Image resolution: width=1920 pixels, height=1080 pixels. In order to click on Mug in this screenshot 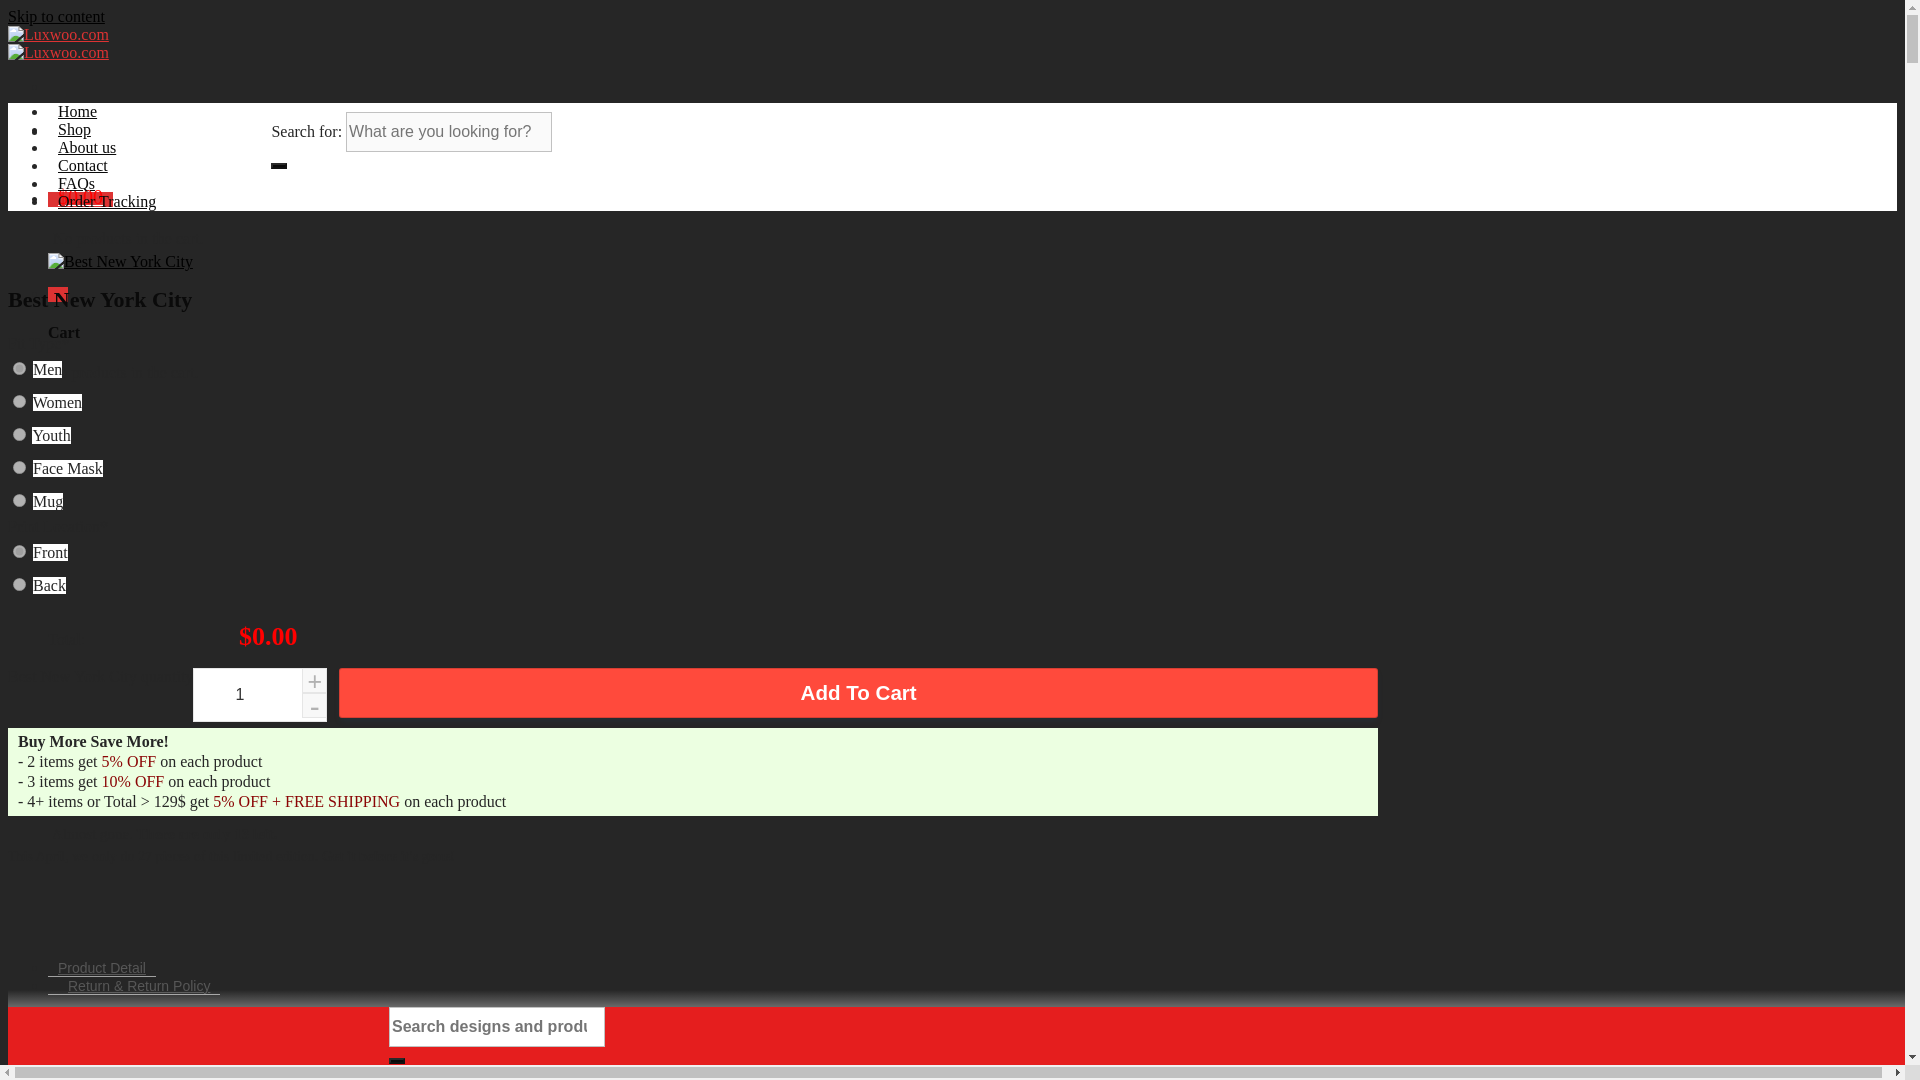, I will do `click(20, 500)`.